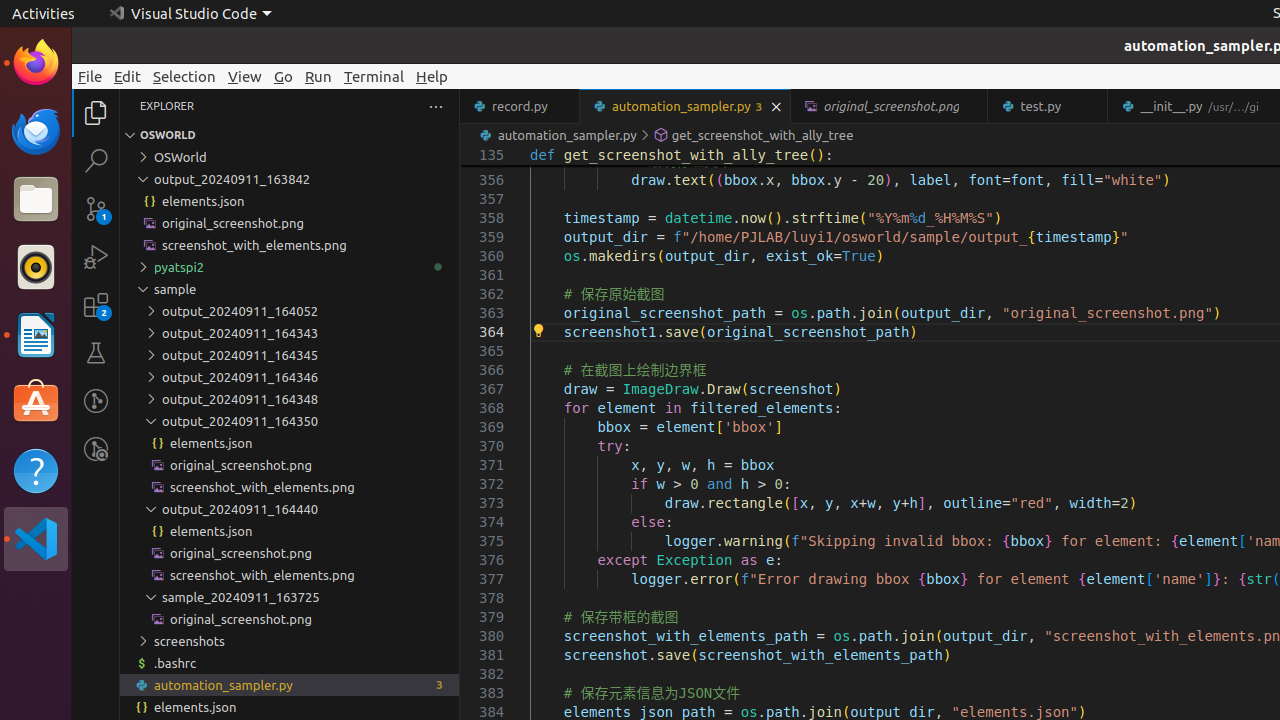 The height and width of the screenshot is (720, 1280). What do you see at coordinates (290, 355) in the screenshot?
I see `output_20240911_164345` at bounding box center [290, 355].